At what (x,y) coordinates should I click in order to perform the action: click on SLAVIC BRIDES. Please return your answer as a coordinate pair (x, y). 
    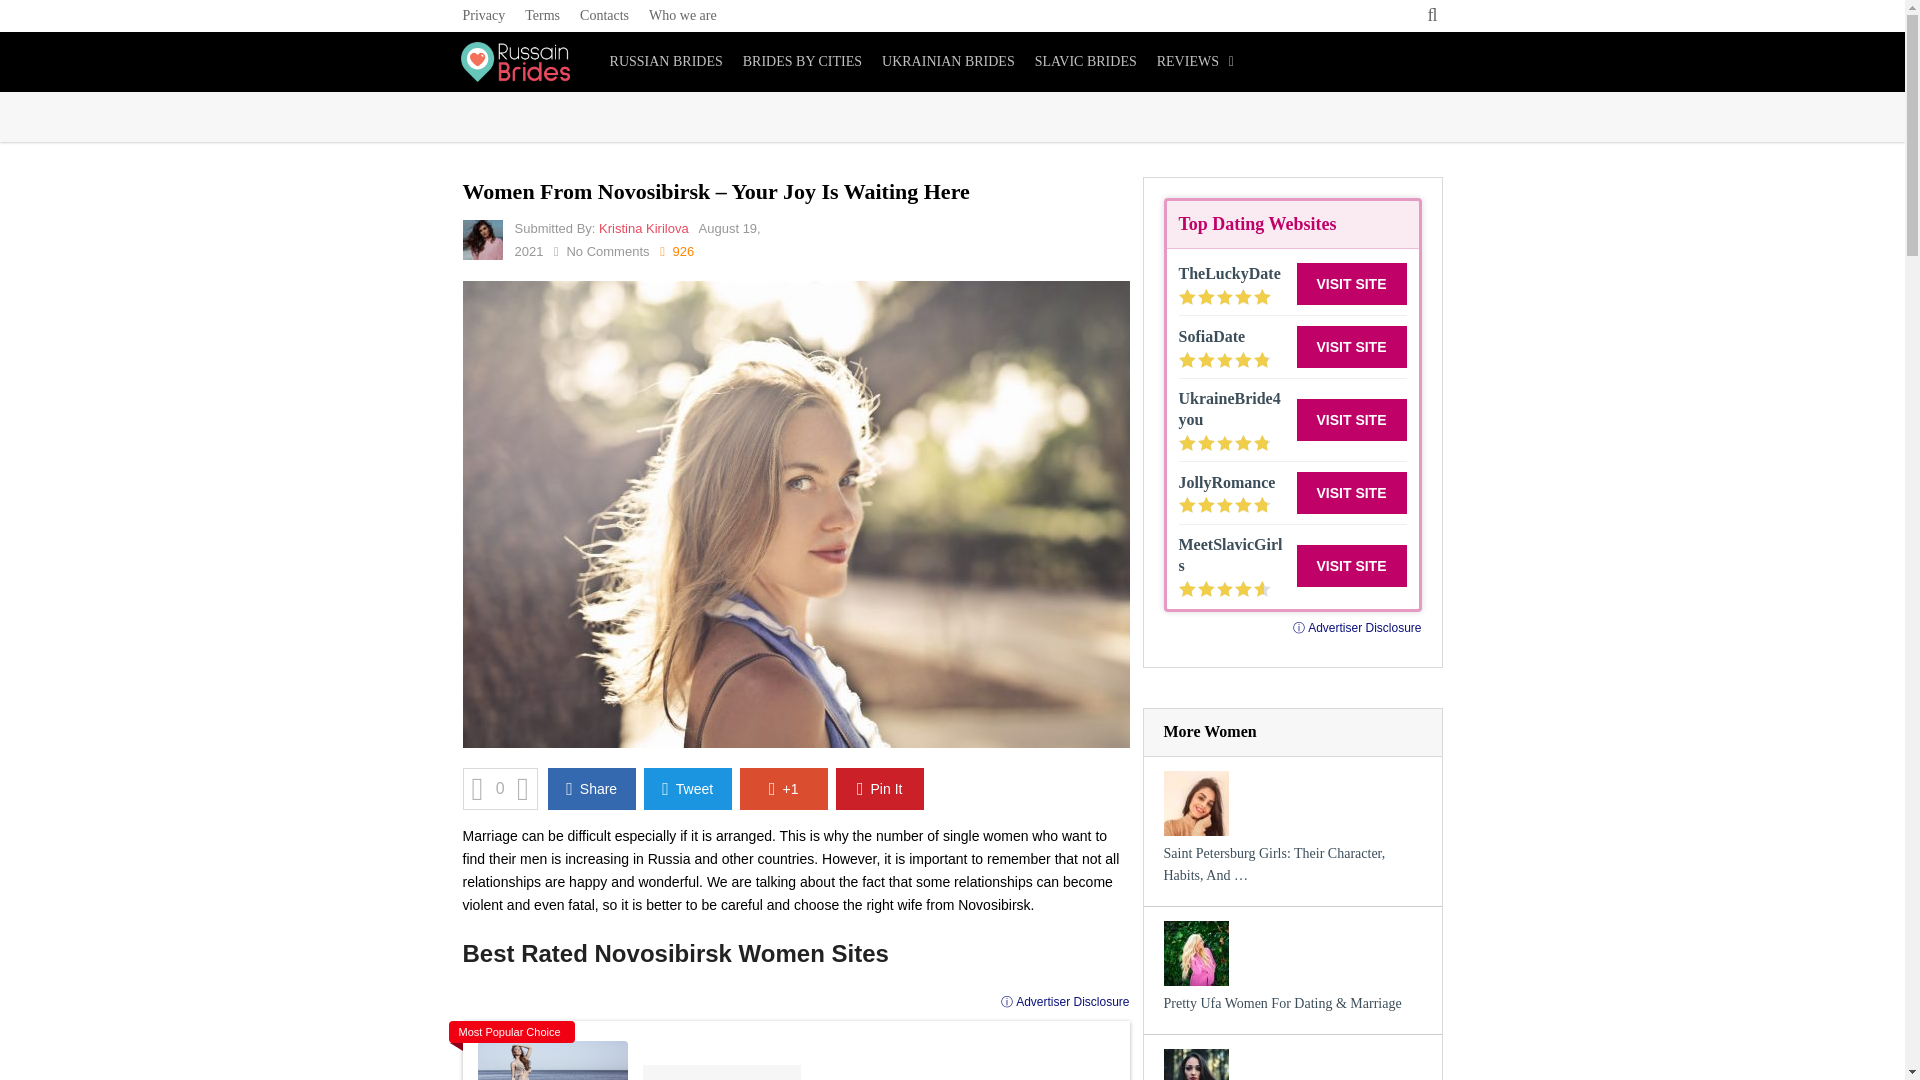
    Looking at the image, I should click on (1086, 62).